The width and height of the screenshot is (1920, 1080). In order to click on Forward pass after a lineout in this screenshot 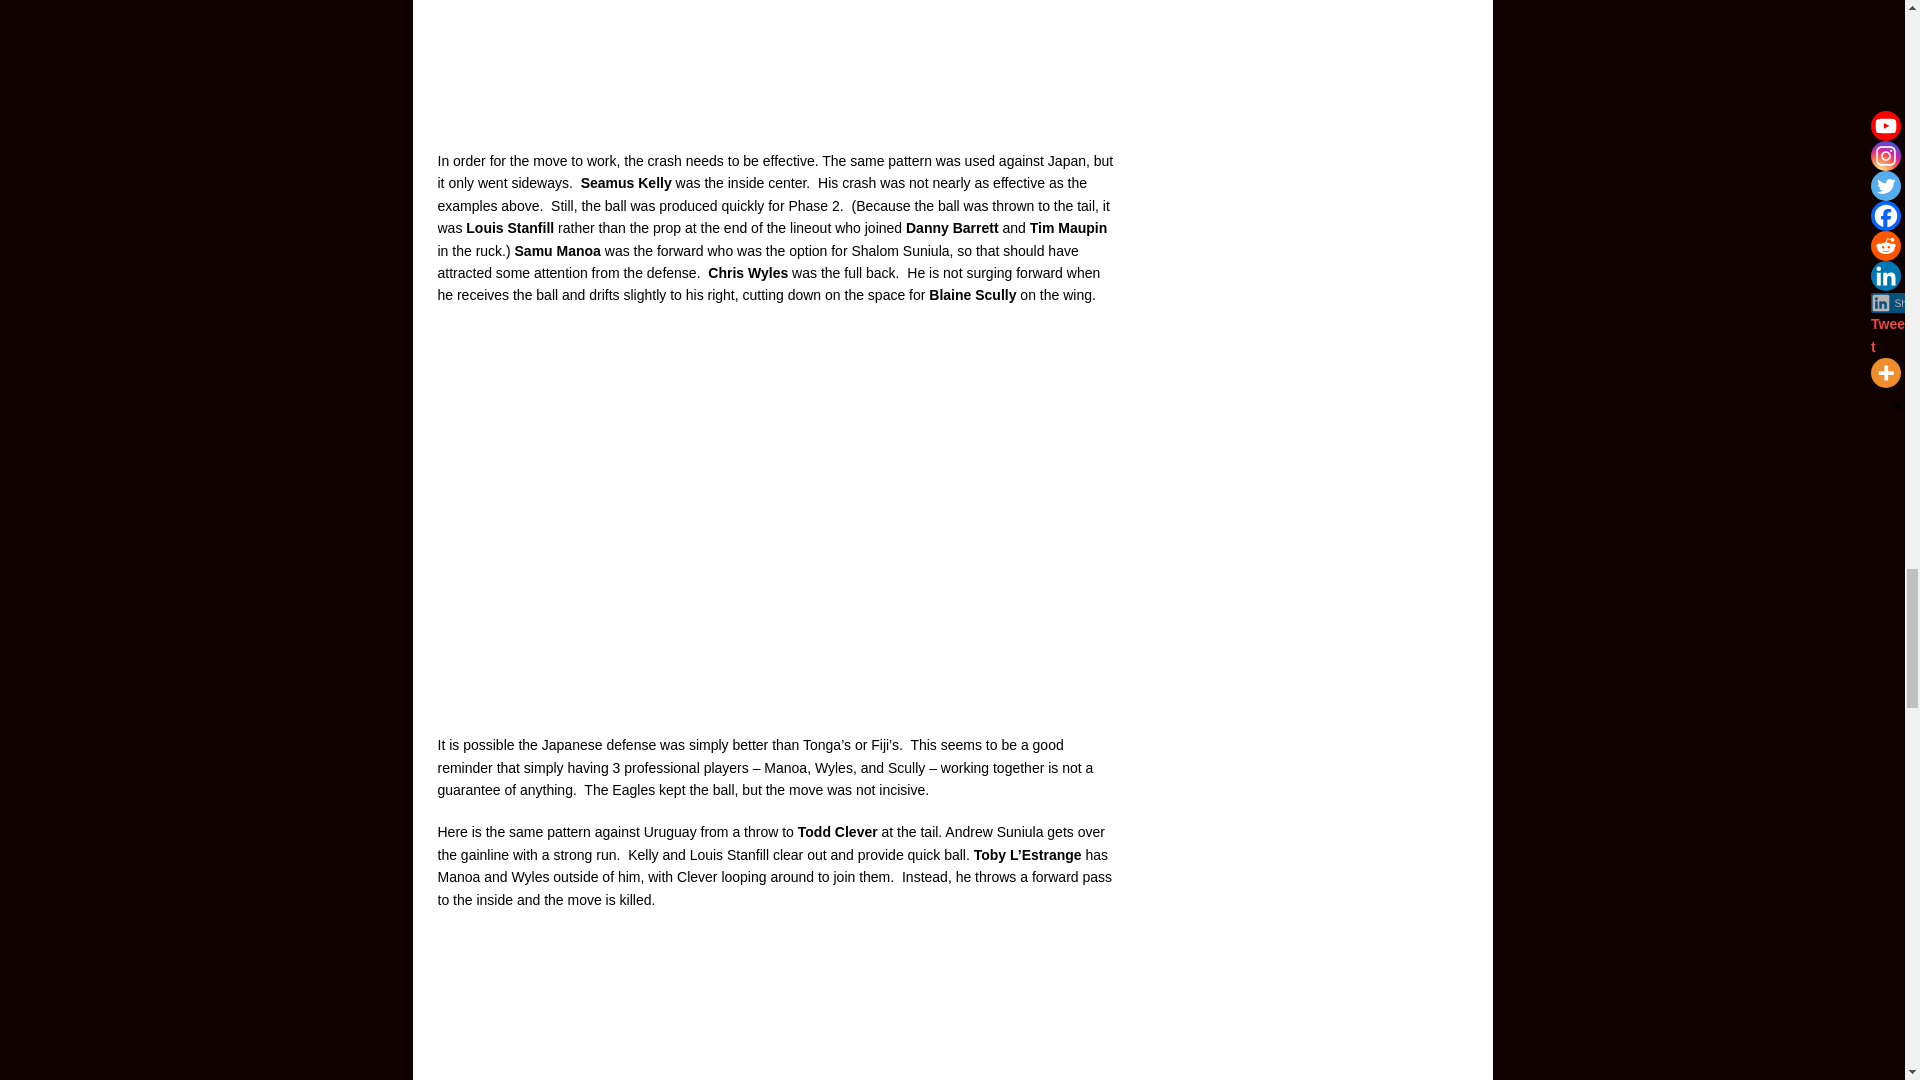, I will do `click(776, 1005)`.